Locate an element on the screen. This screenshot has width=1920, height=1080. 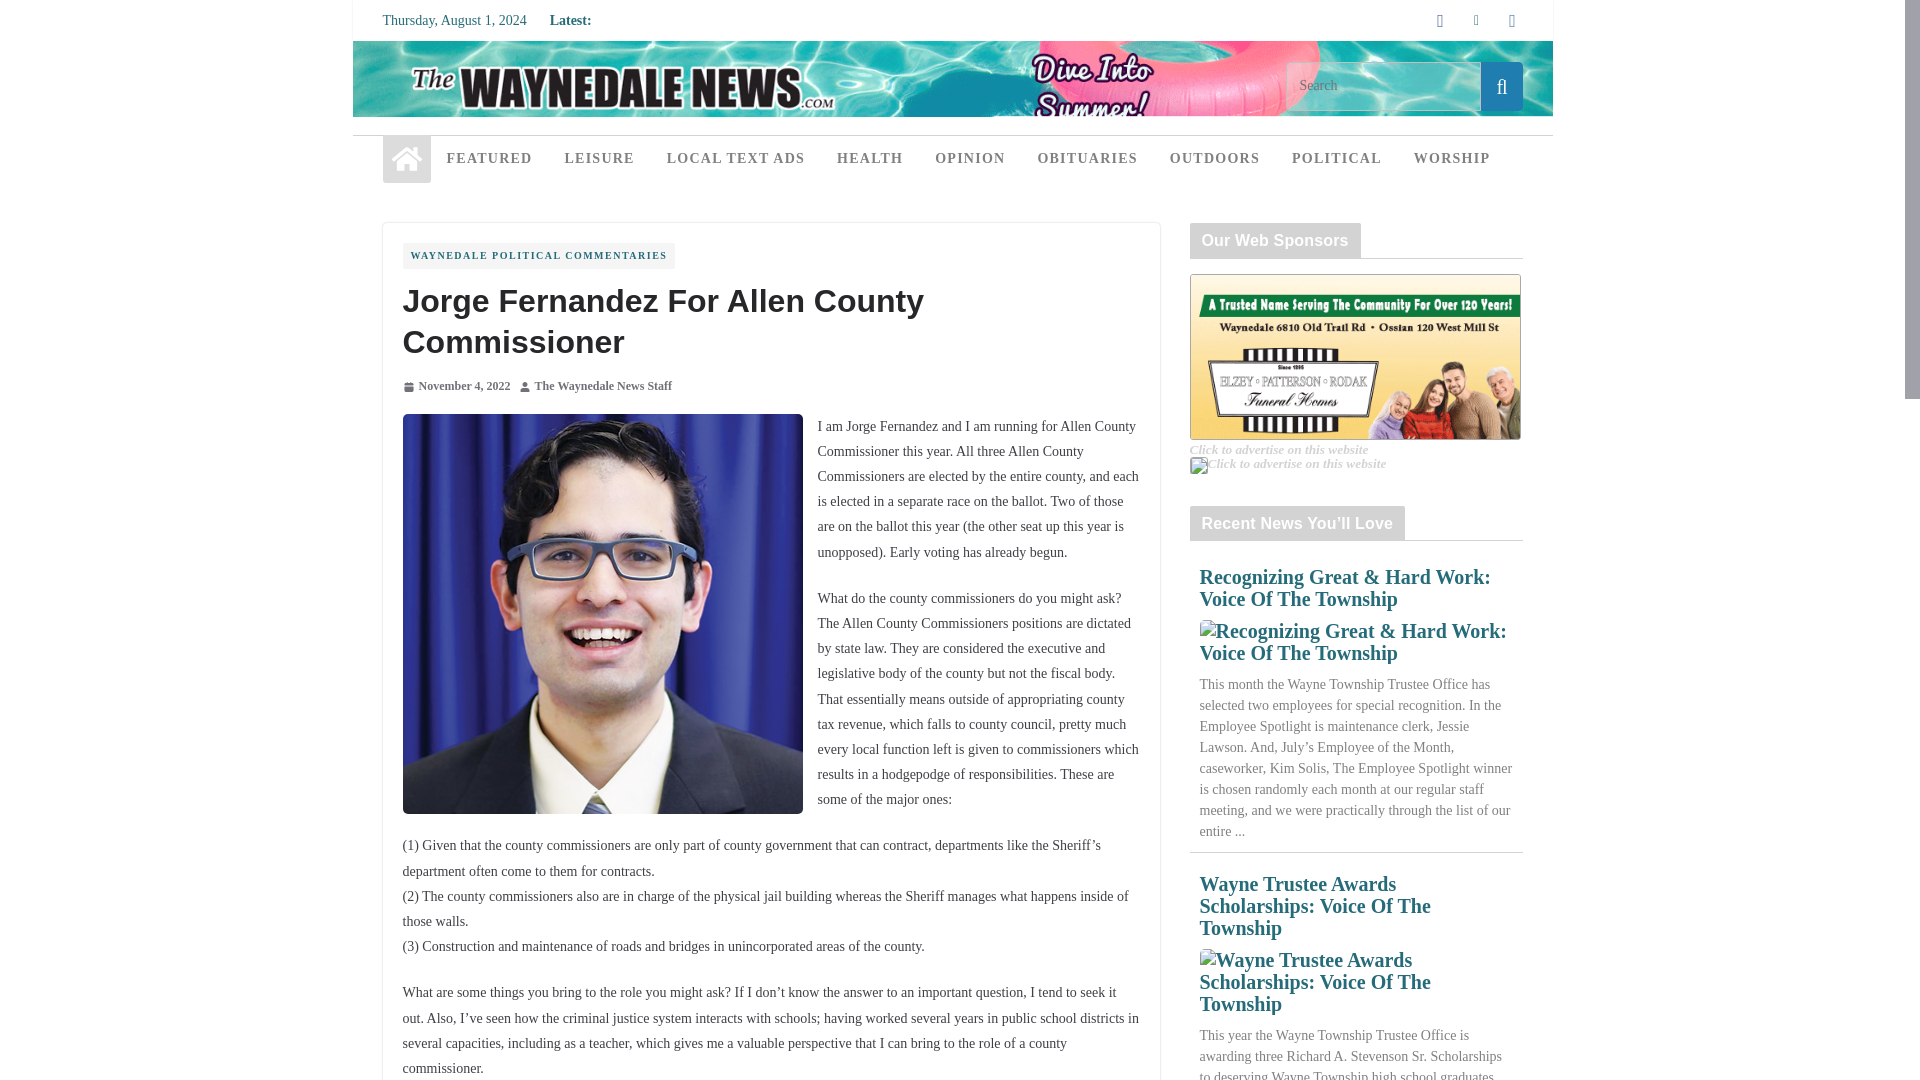
POLITICAL is located at coordinates (1337, 158).